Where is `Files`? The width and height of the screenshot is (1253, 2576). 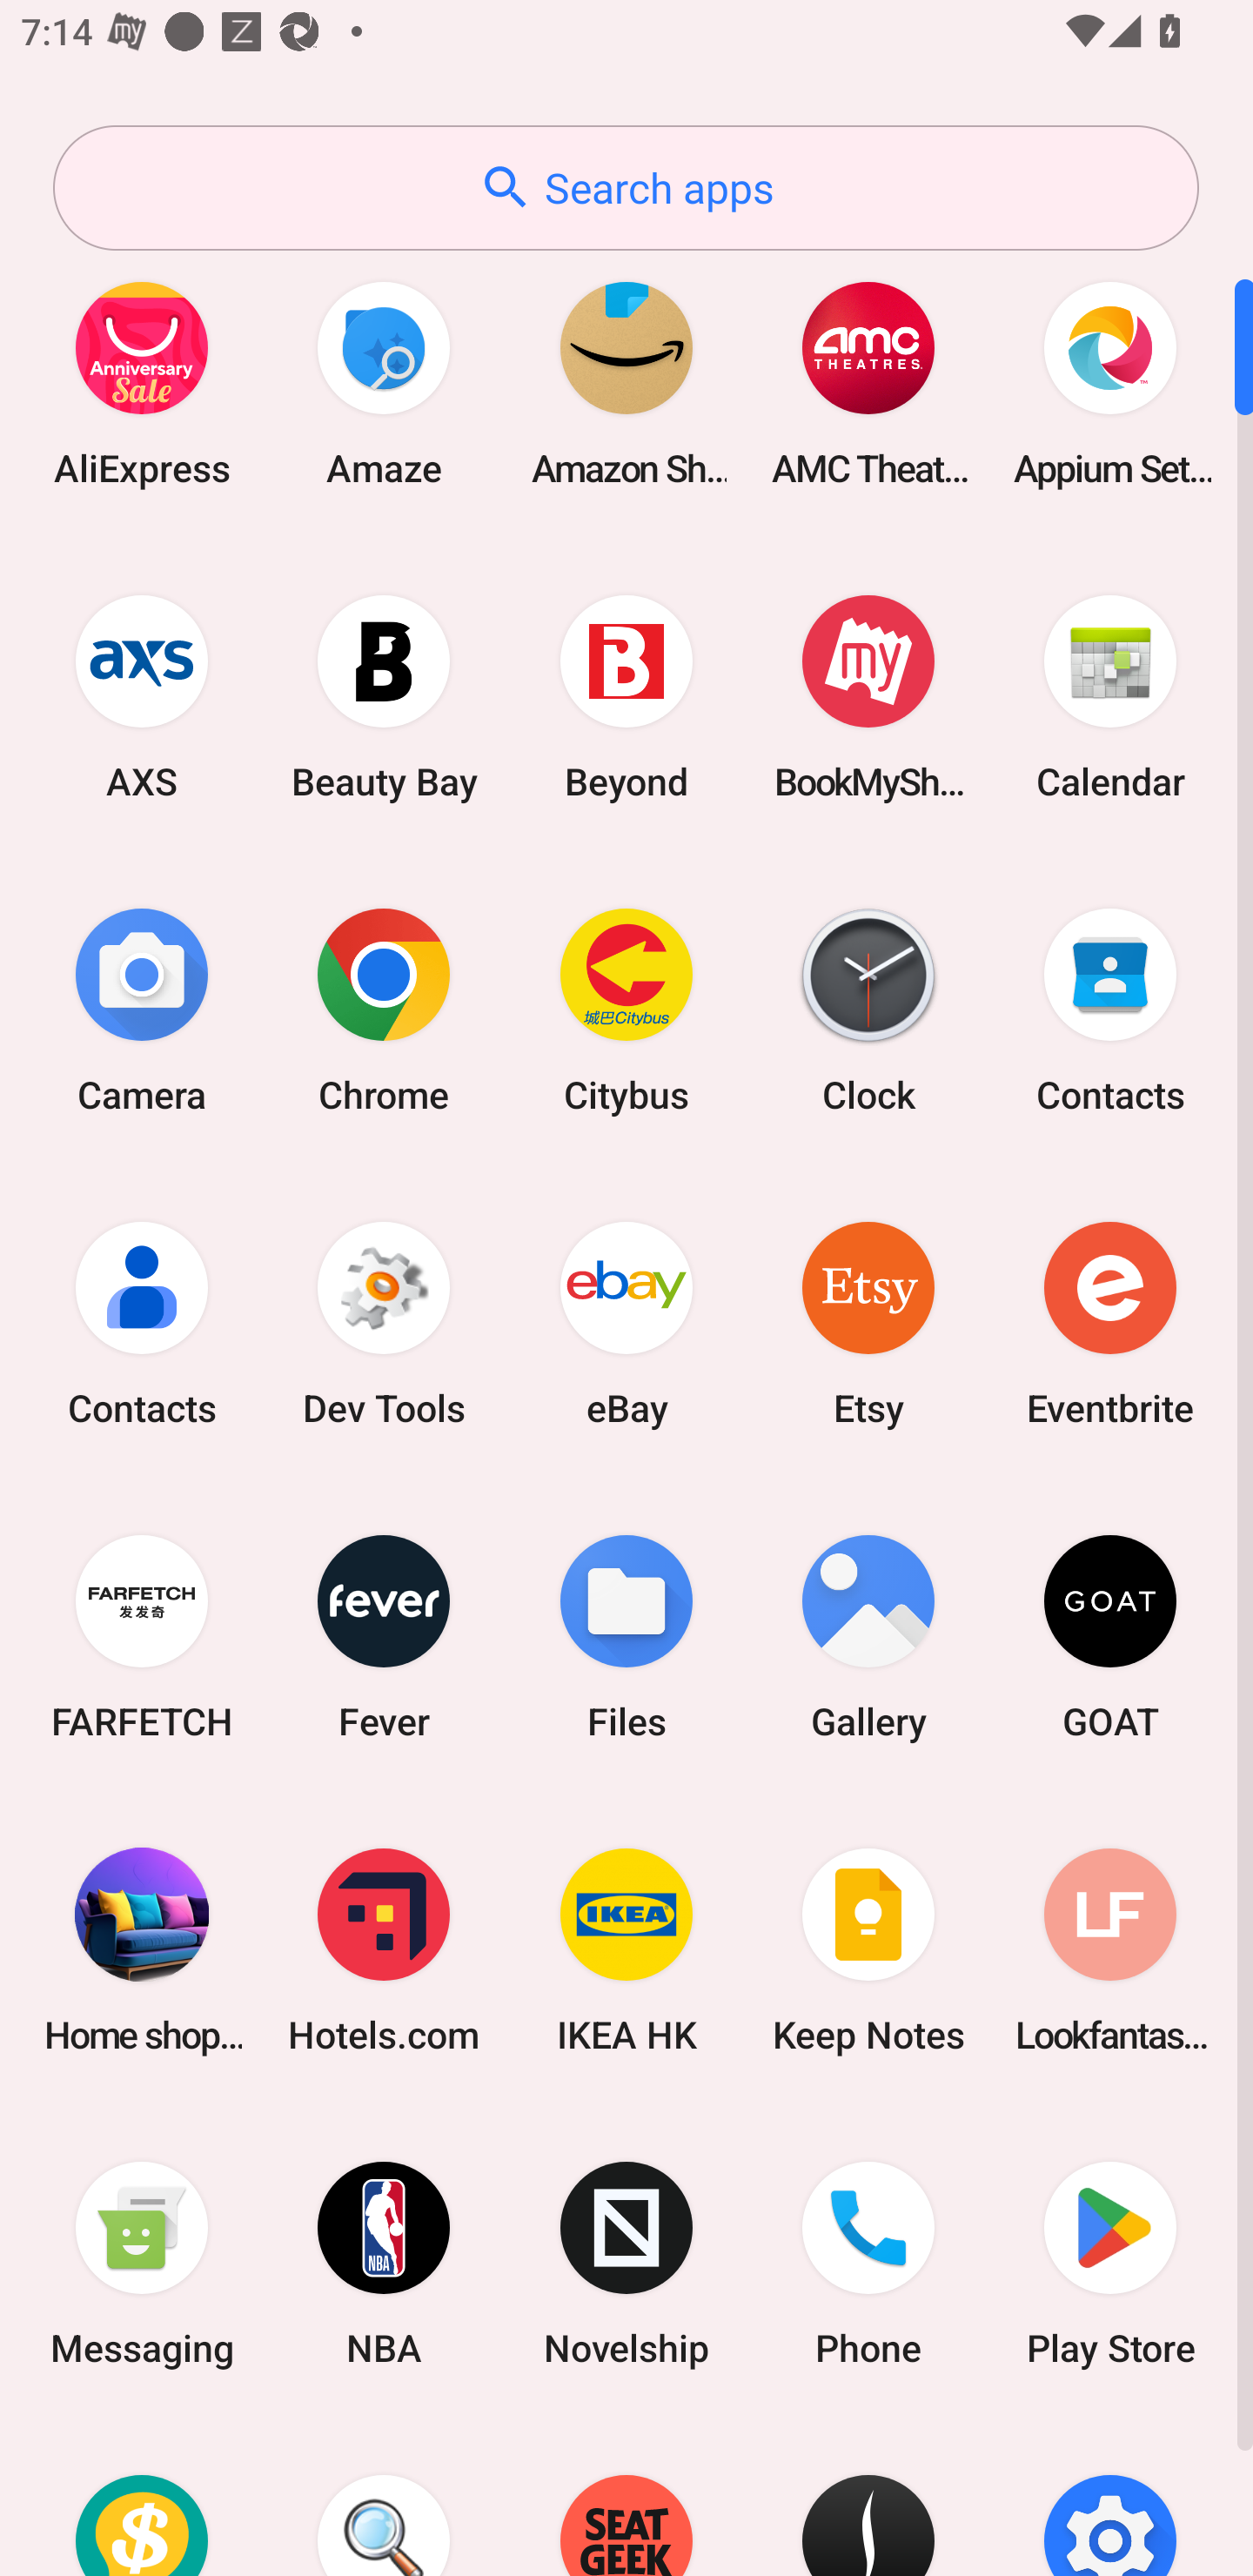 Files is located at coordinates (626, 1636).